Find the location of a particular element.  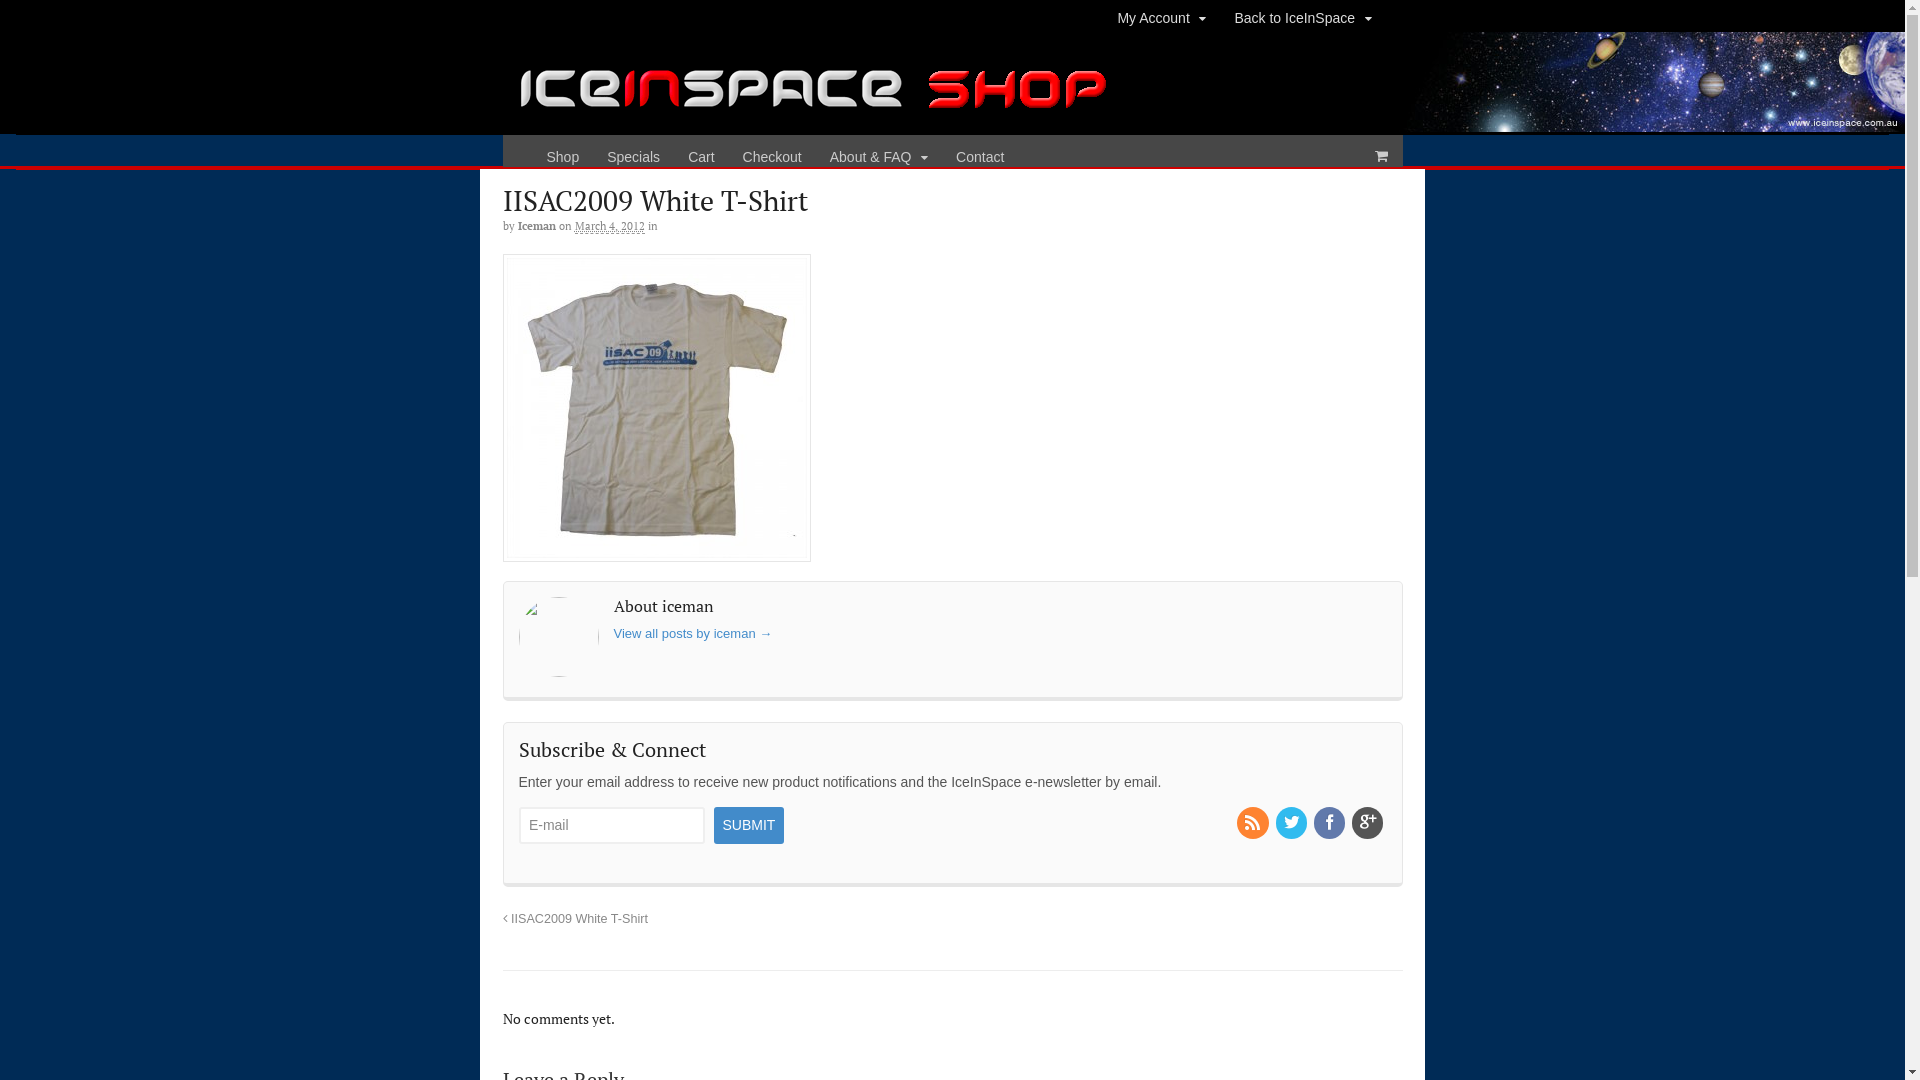

Specials is located at coordinates (634, 158).